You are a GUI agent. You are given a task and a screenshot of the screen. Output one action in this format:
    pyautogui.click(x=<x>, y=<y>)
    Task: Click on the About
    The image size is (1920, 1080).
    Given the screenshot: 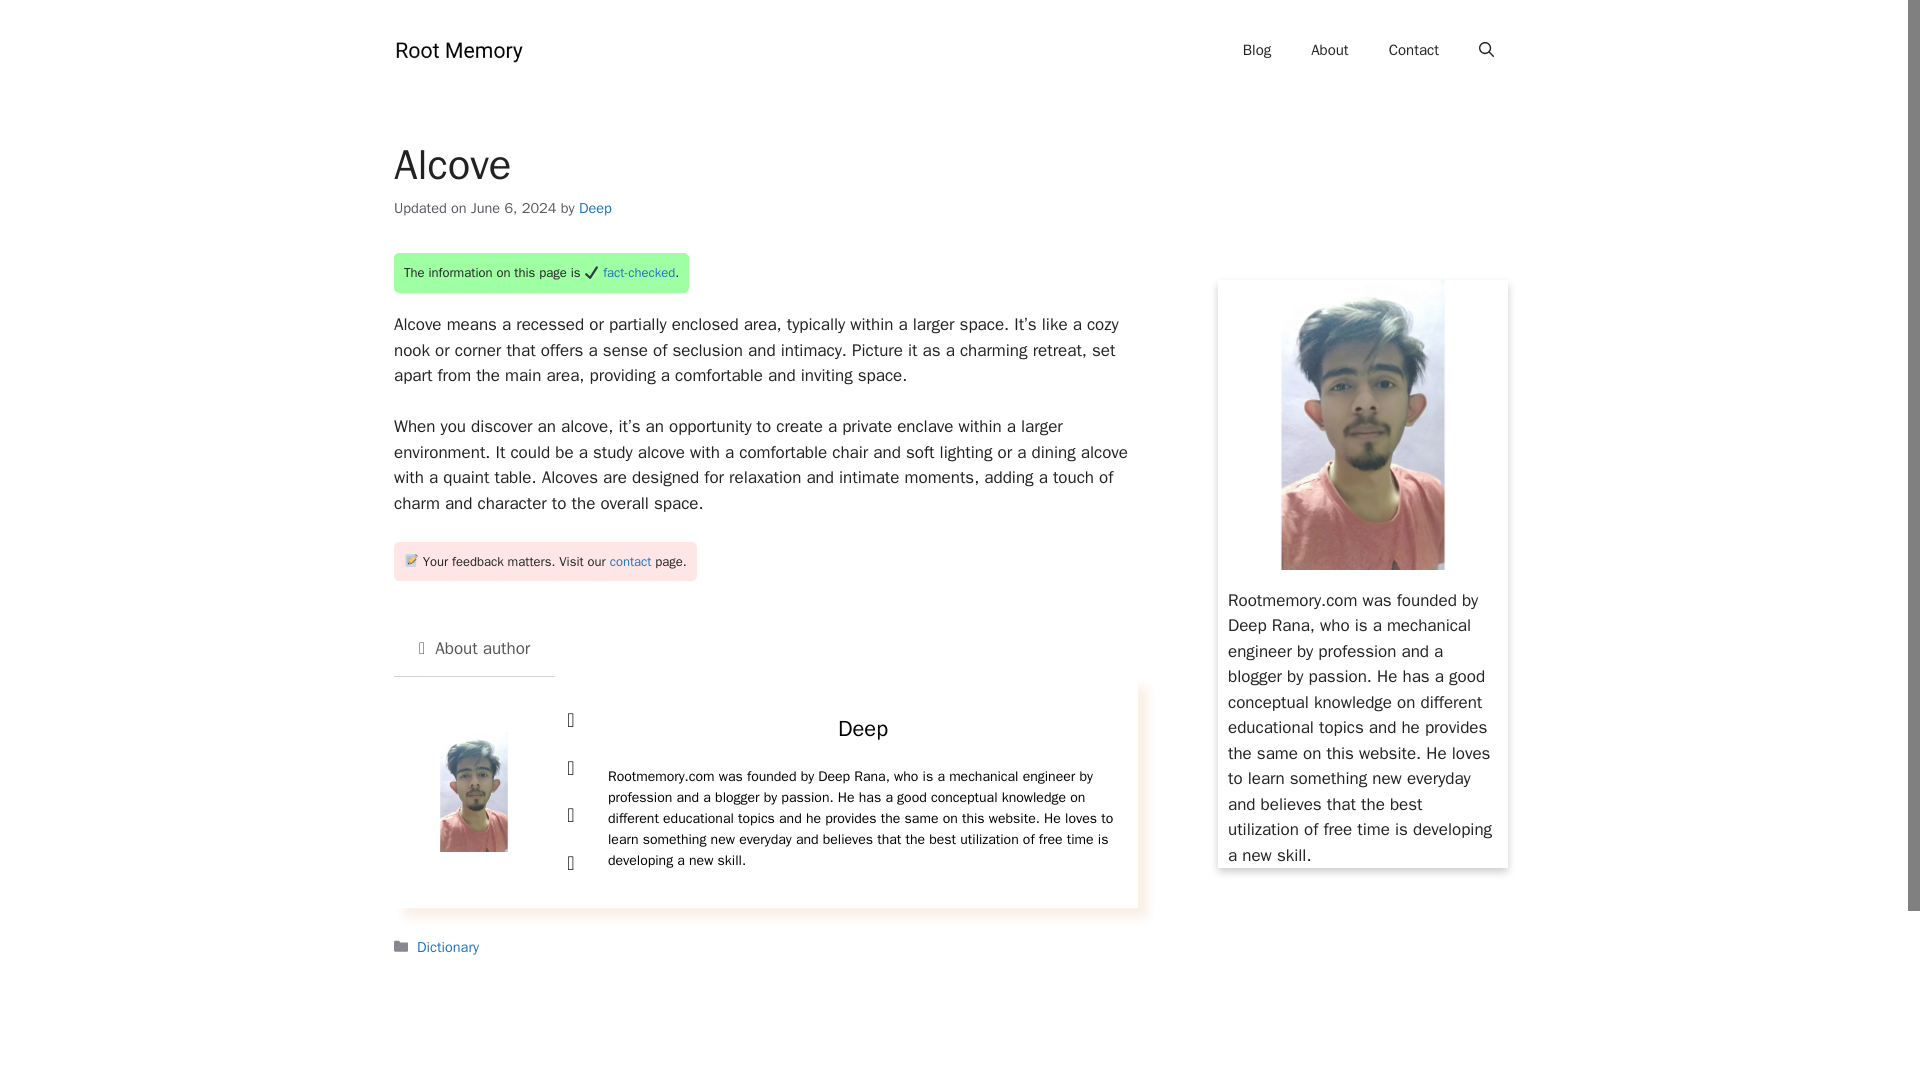 What is the action you would take?
    pyautogui.click(x=1328, y=50)
    